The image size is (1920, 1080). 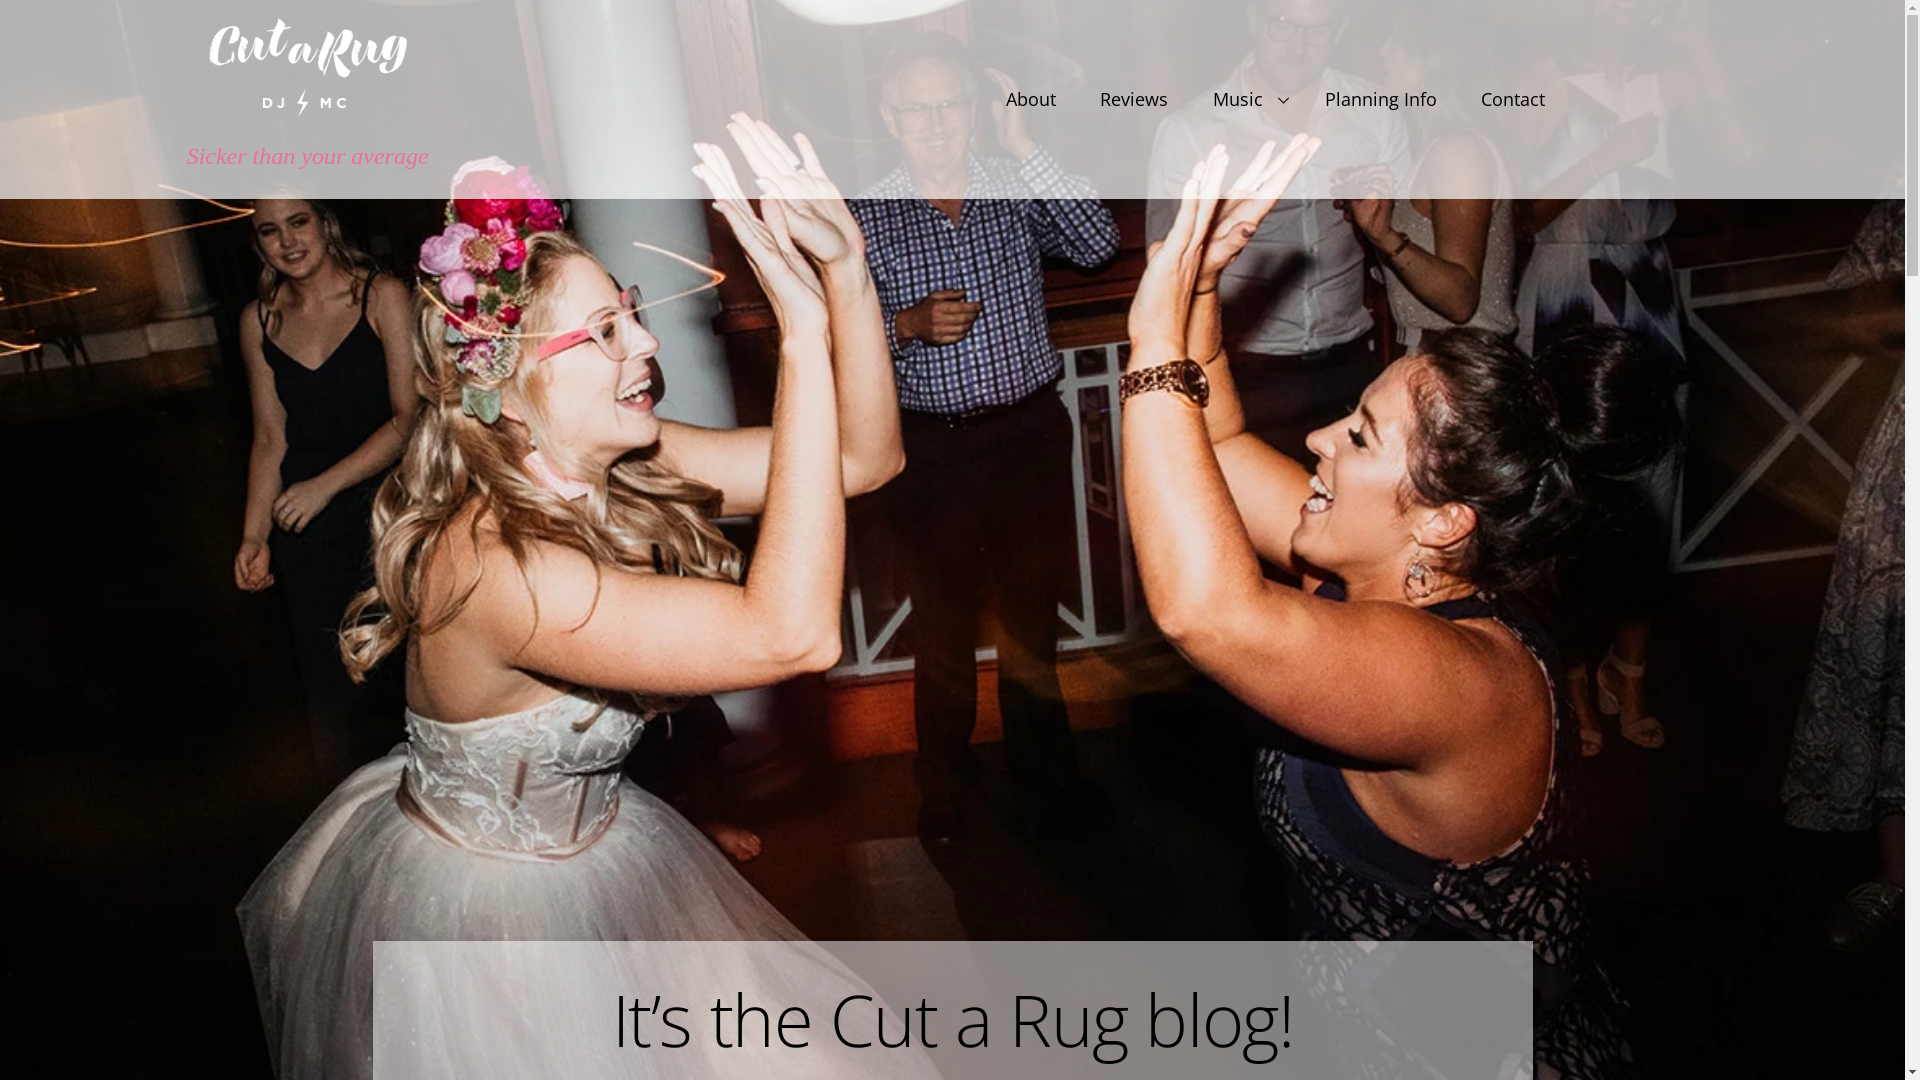 I want to click on Music, so click(x=1246, y=100).